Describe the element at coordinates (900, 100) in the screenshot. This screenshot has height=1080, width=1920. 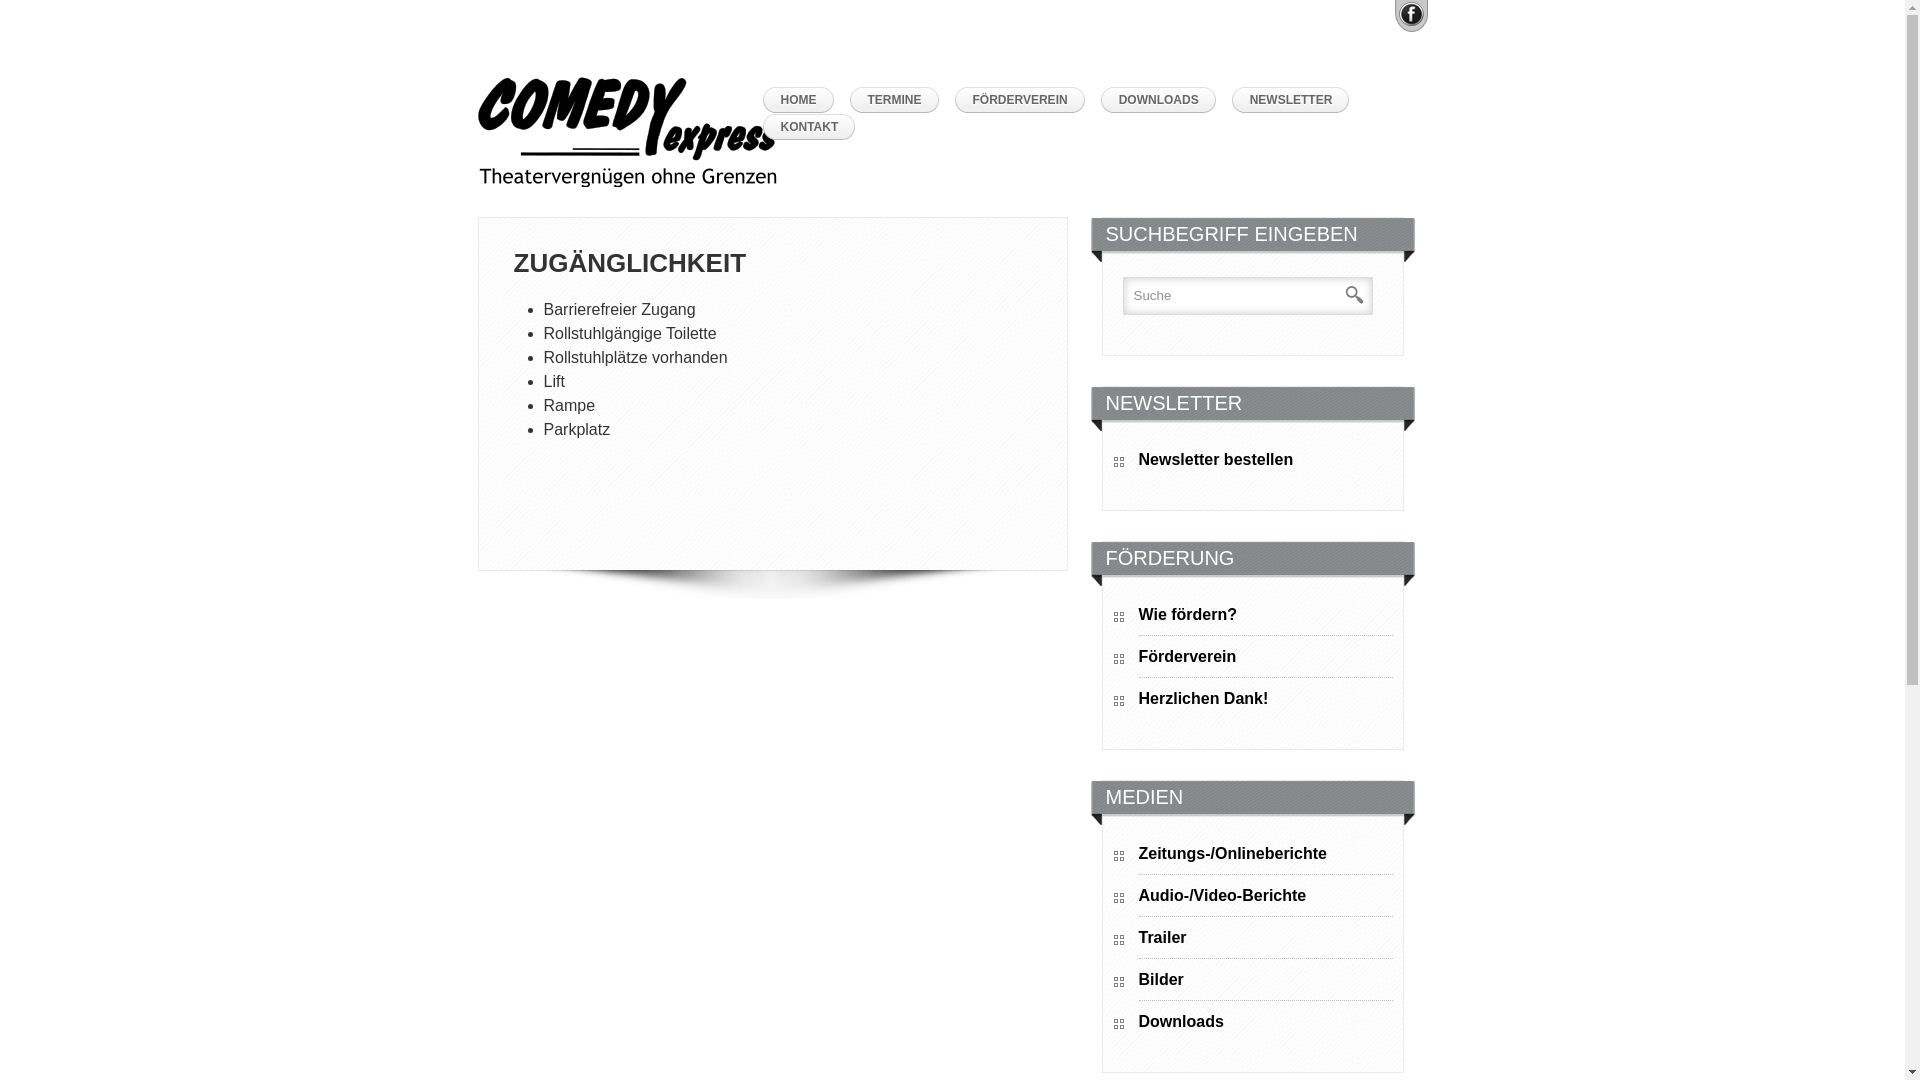
I see `TERMINE` at that location.